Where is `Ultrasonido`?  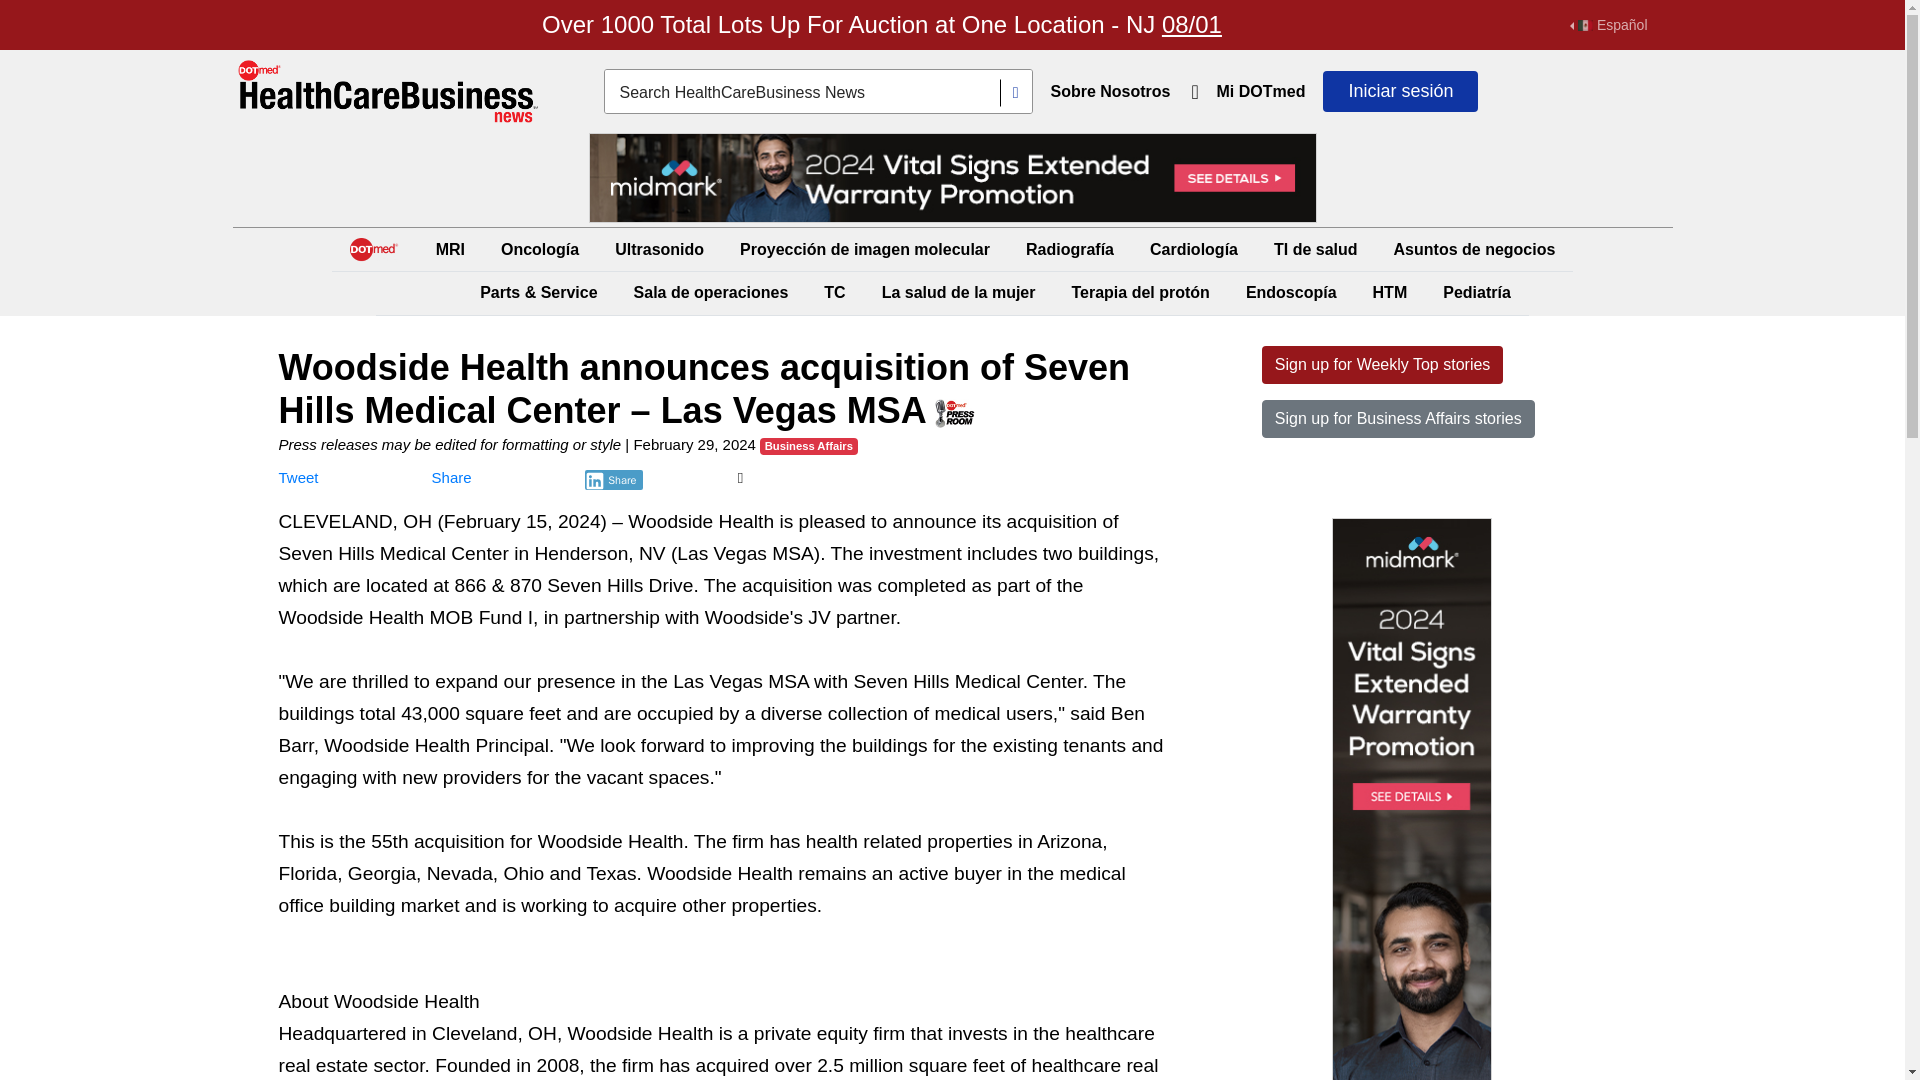 Ultrasonido is located at coordinates (659, 249).